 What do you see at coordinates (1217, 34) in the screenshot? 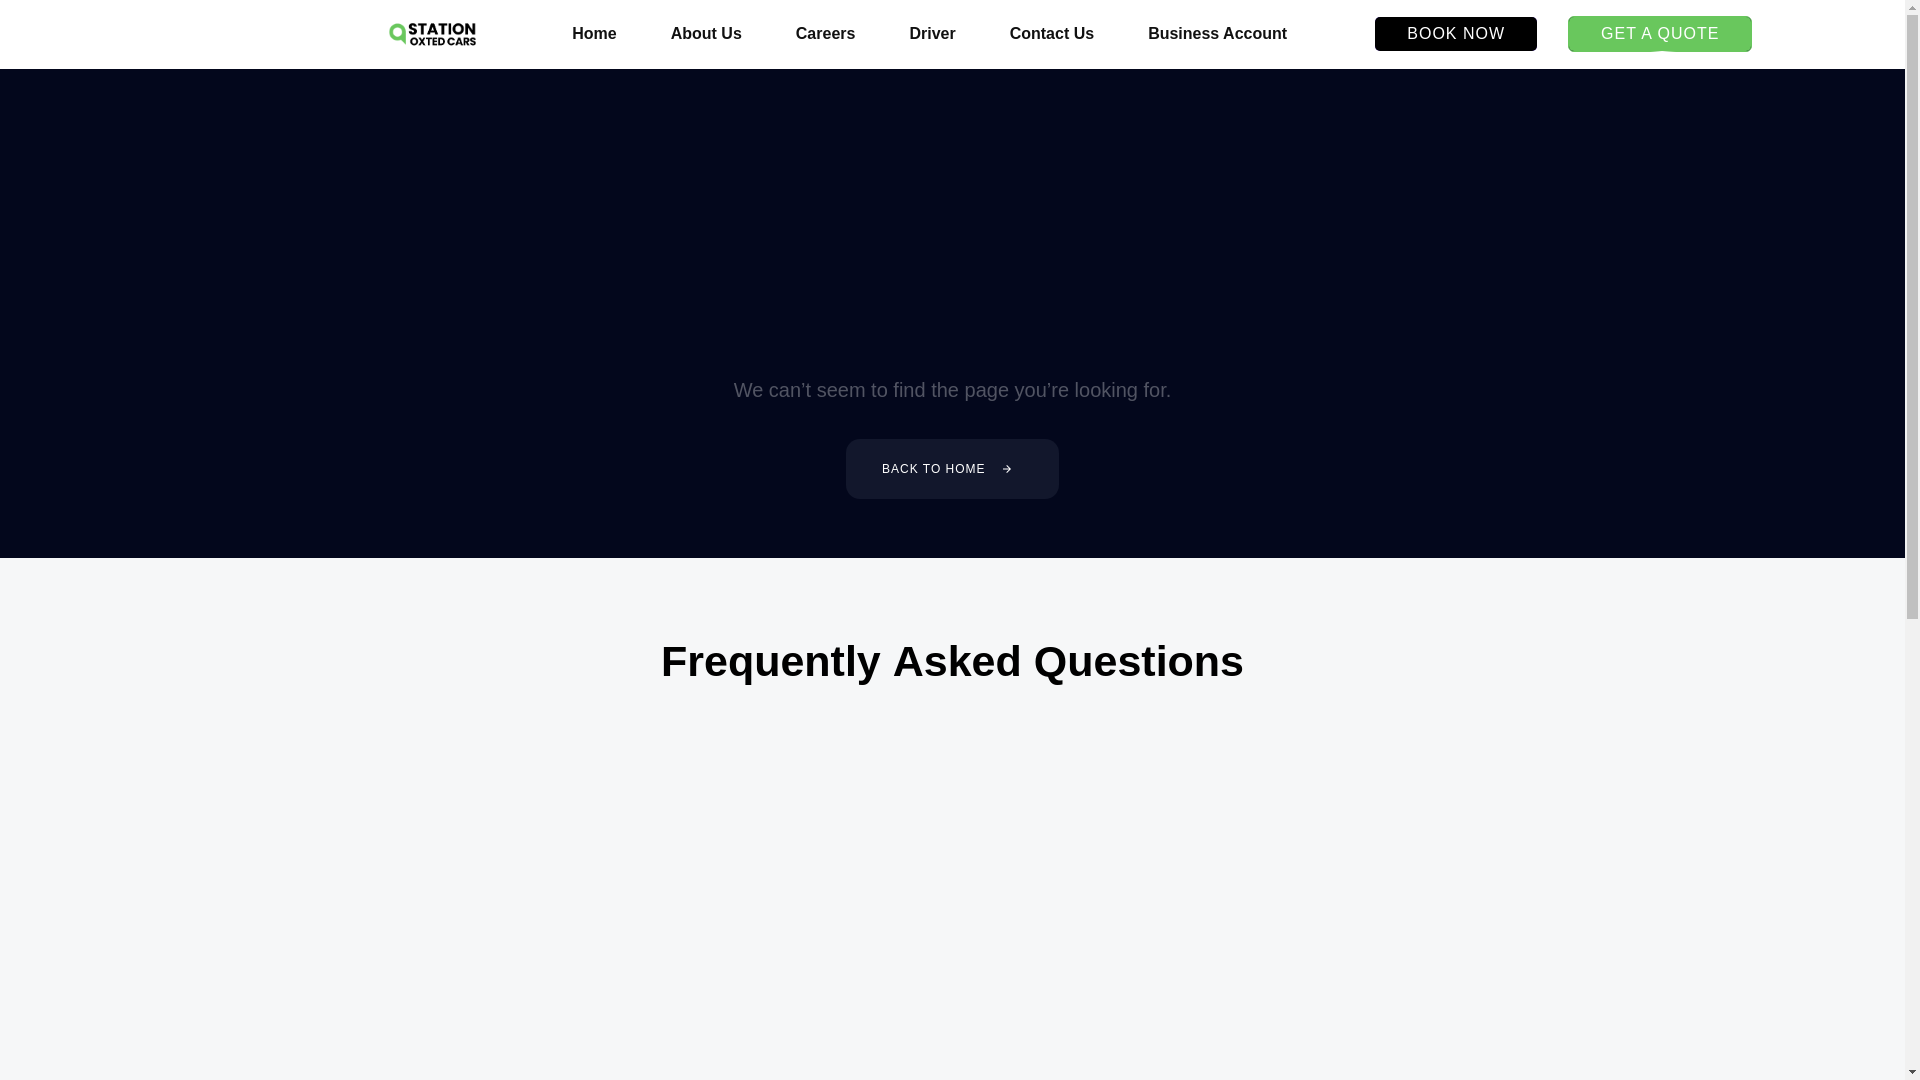
I see `Business Account` at bounding box center [1217, 34].